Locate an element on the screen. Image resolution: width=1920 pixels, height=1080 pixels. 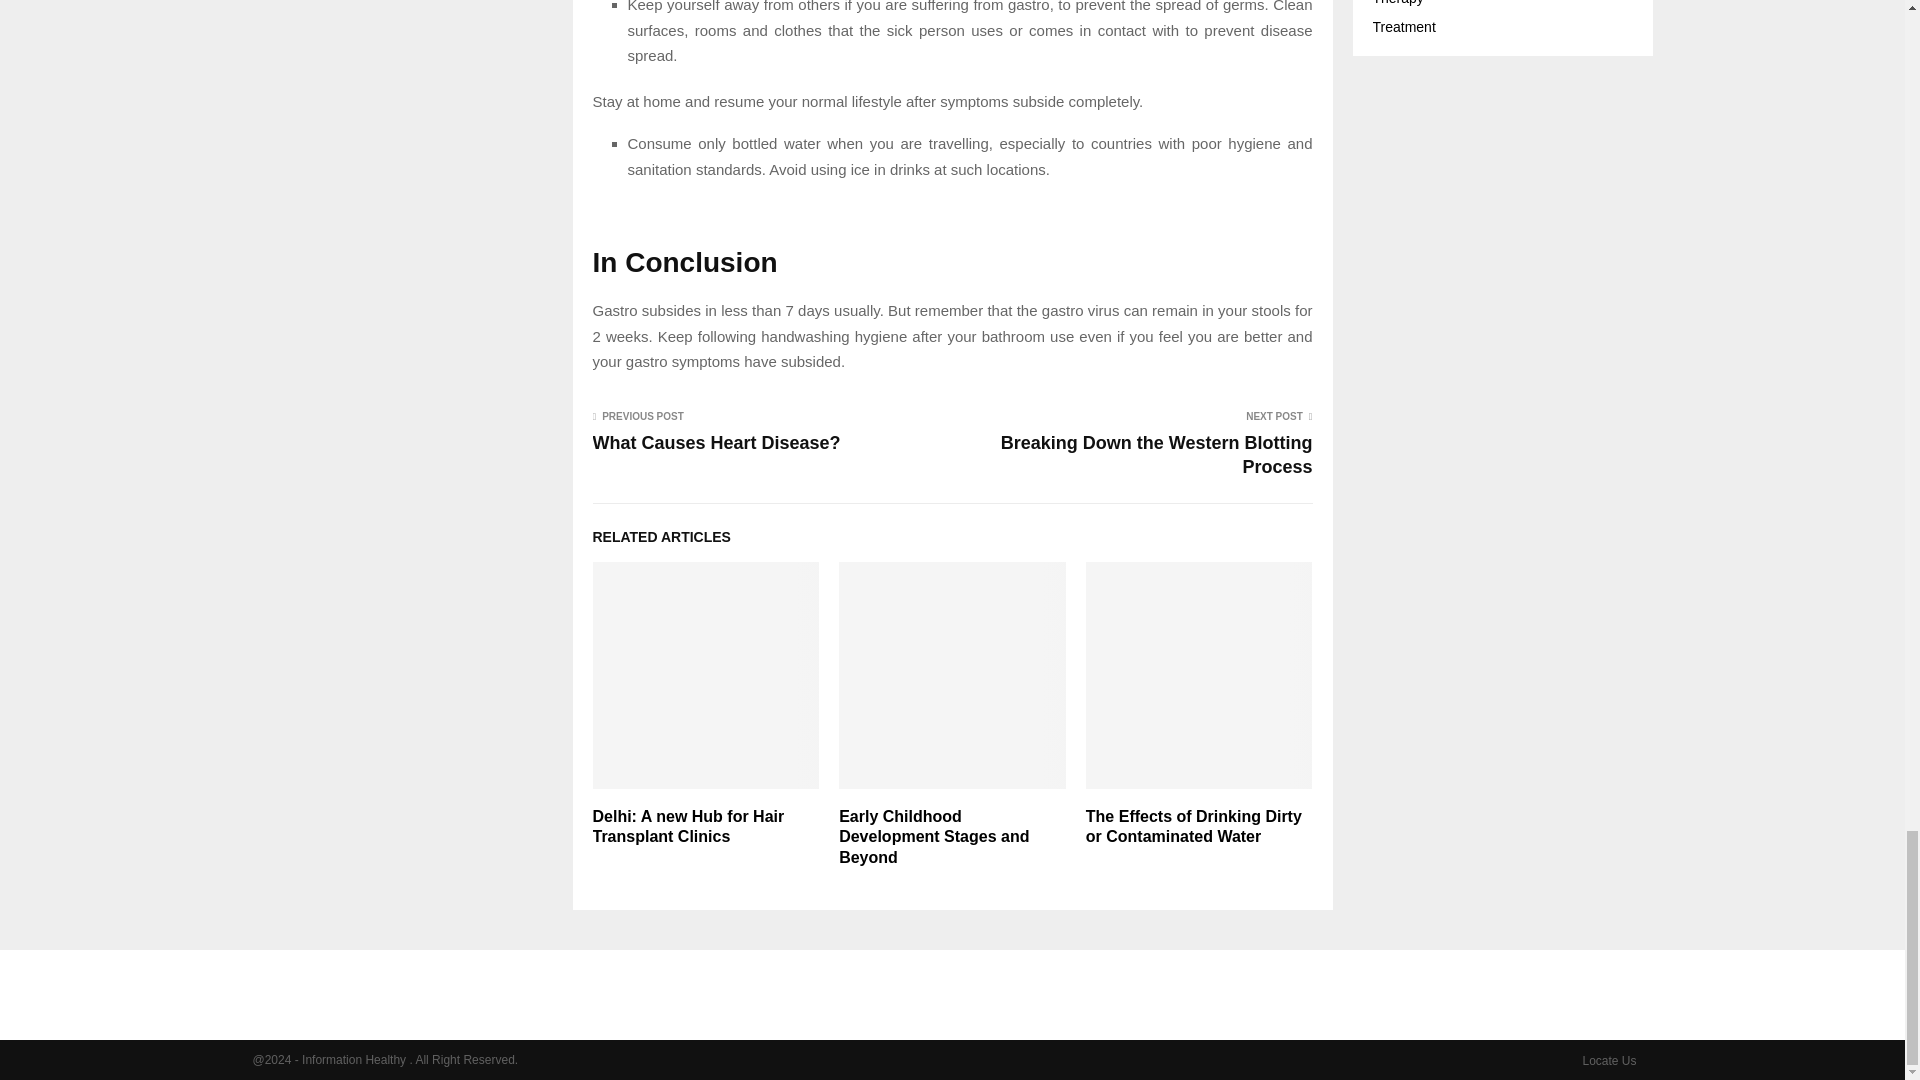
Early Childhood Development Stages and Beyond is located at coordinates (934, 837).